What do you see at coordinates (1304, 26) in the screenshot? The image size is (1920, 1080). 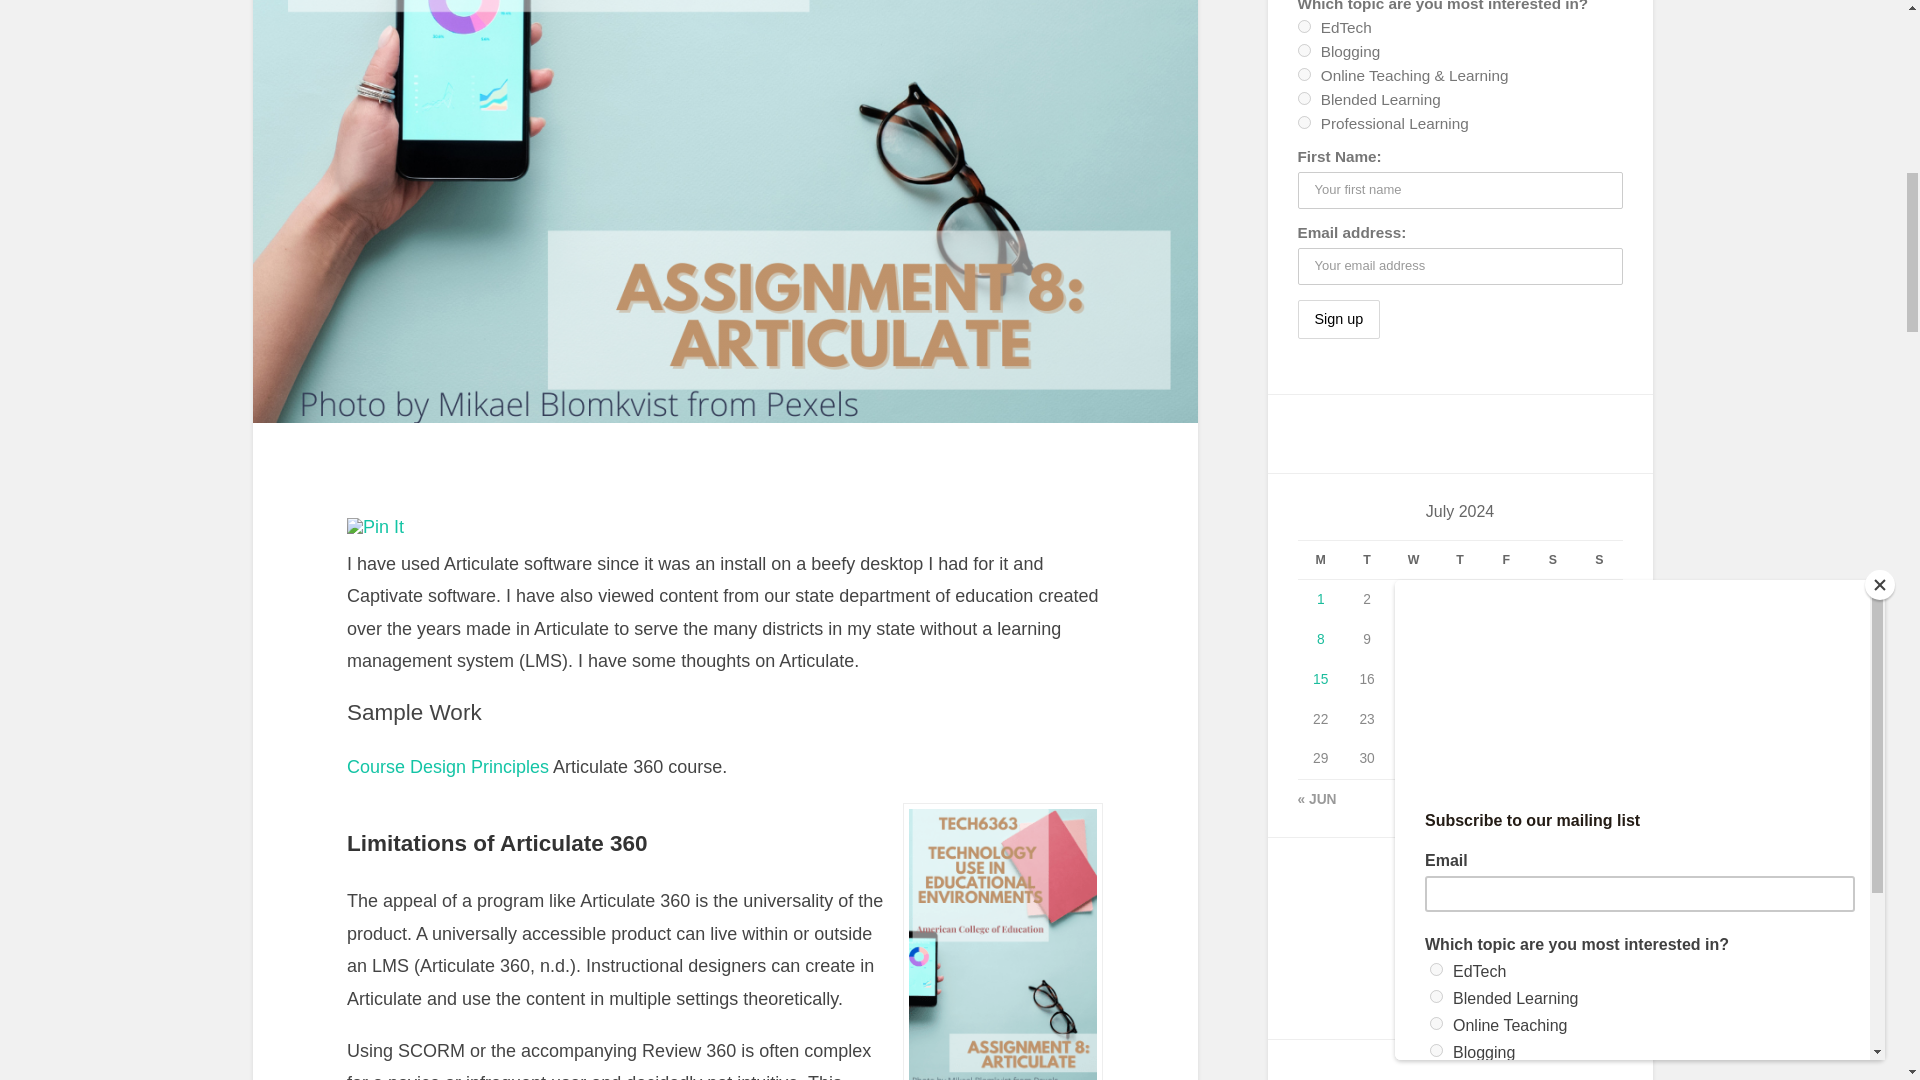 I see `EdTech` at bounding box center [1304, 26].